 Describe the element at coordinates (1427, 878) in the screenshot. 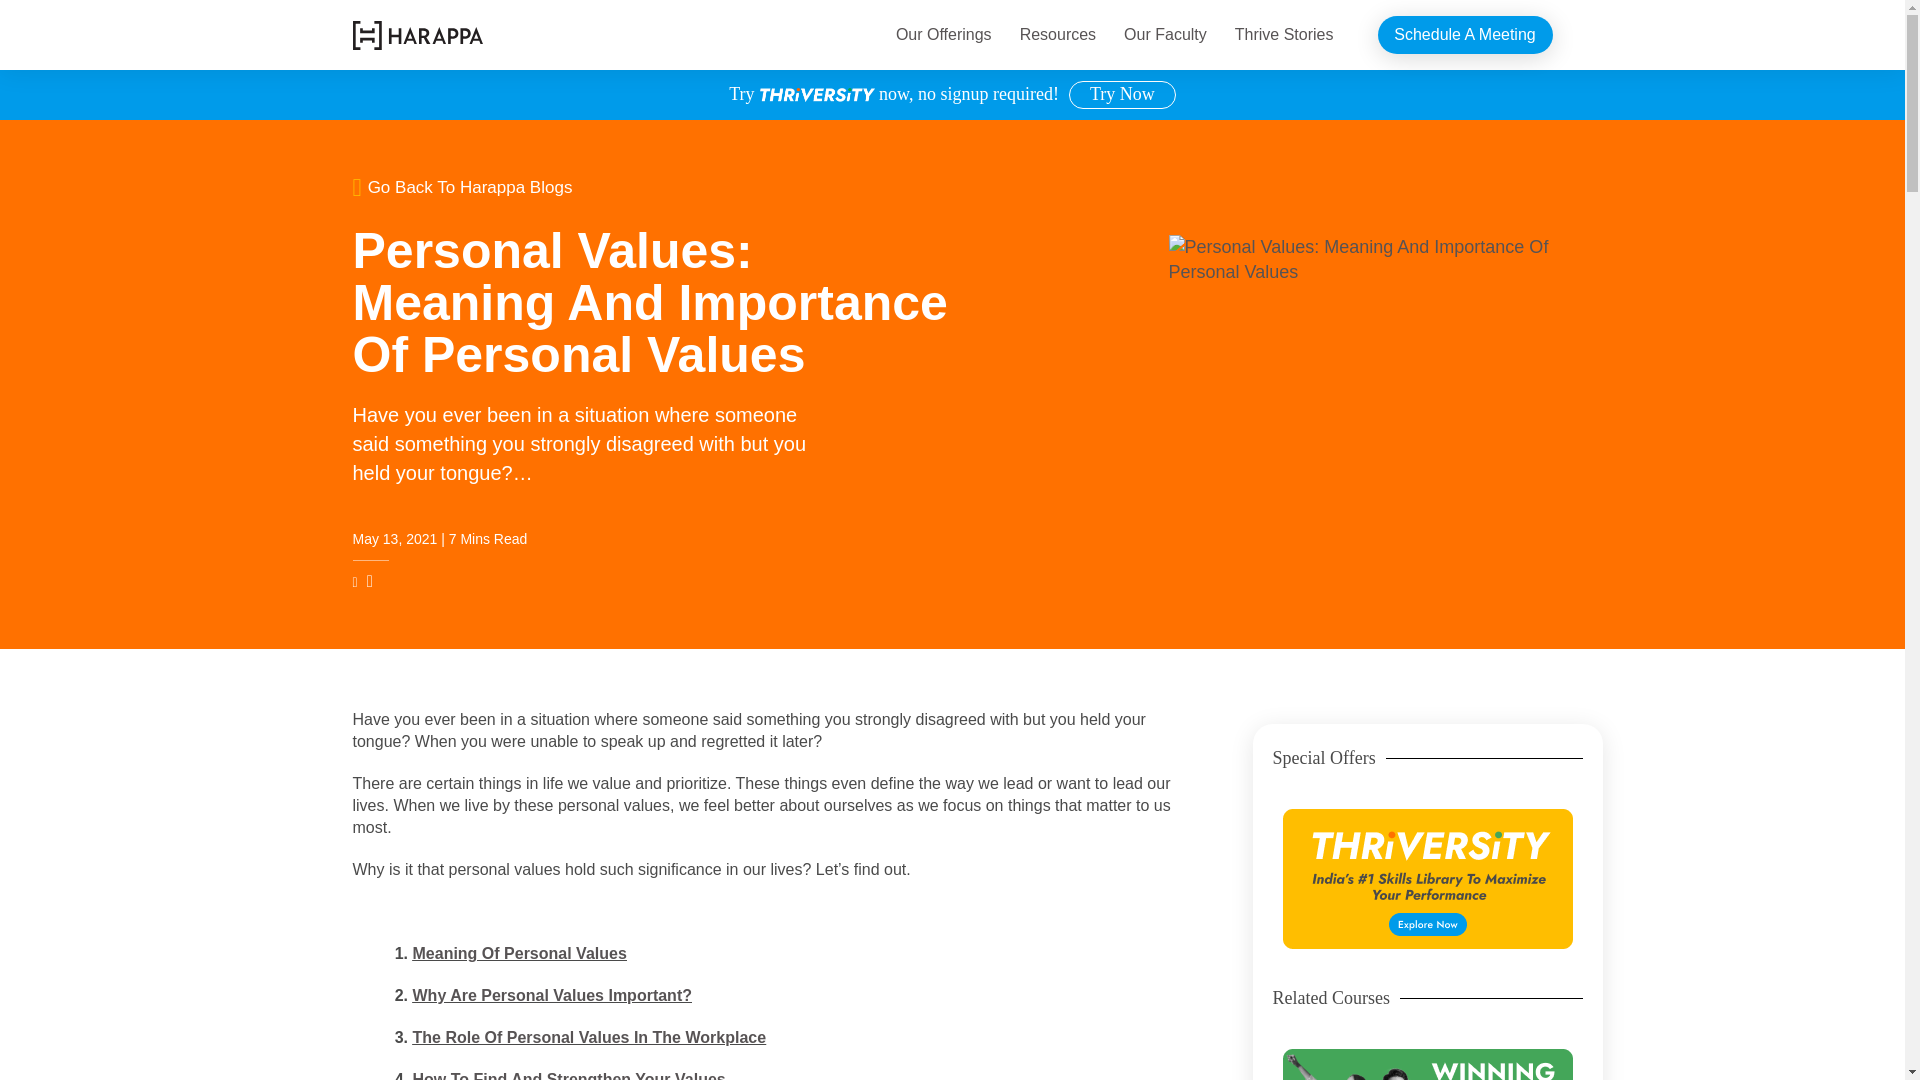

I see `Thriversitybannersidenav` at that location.